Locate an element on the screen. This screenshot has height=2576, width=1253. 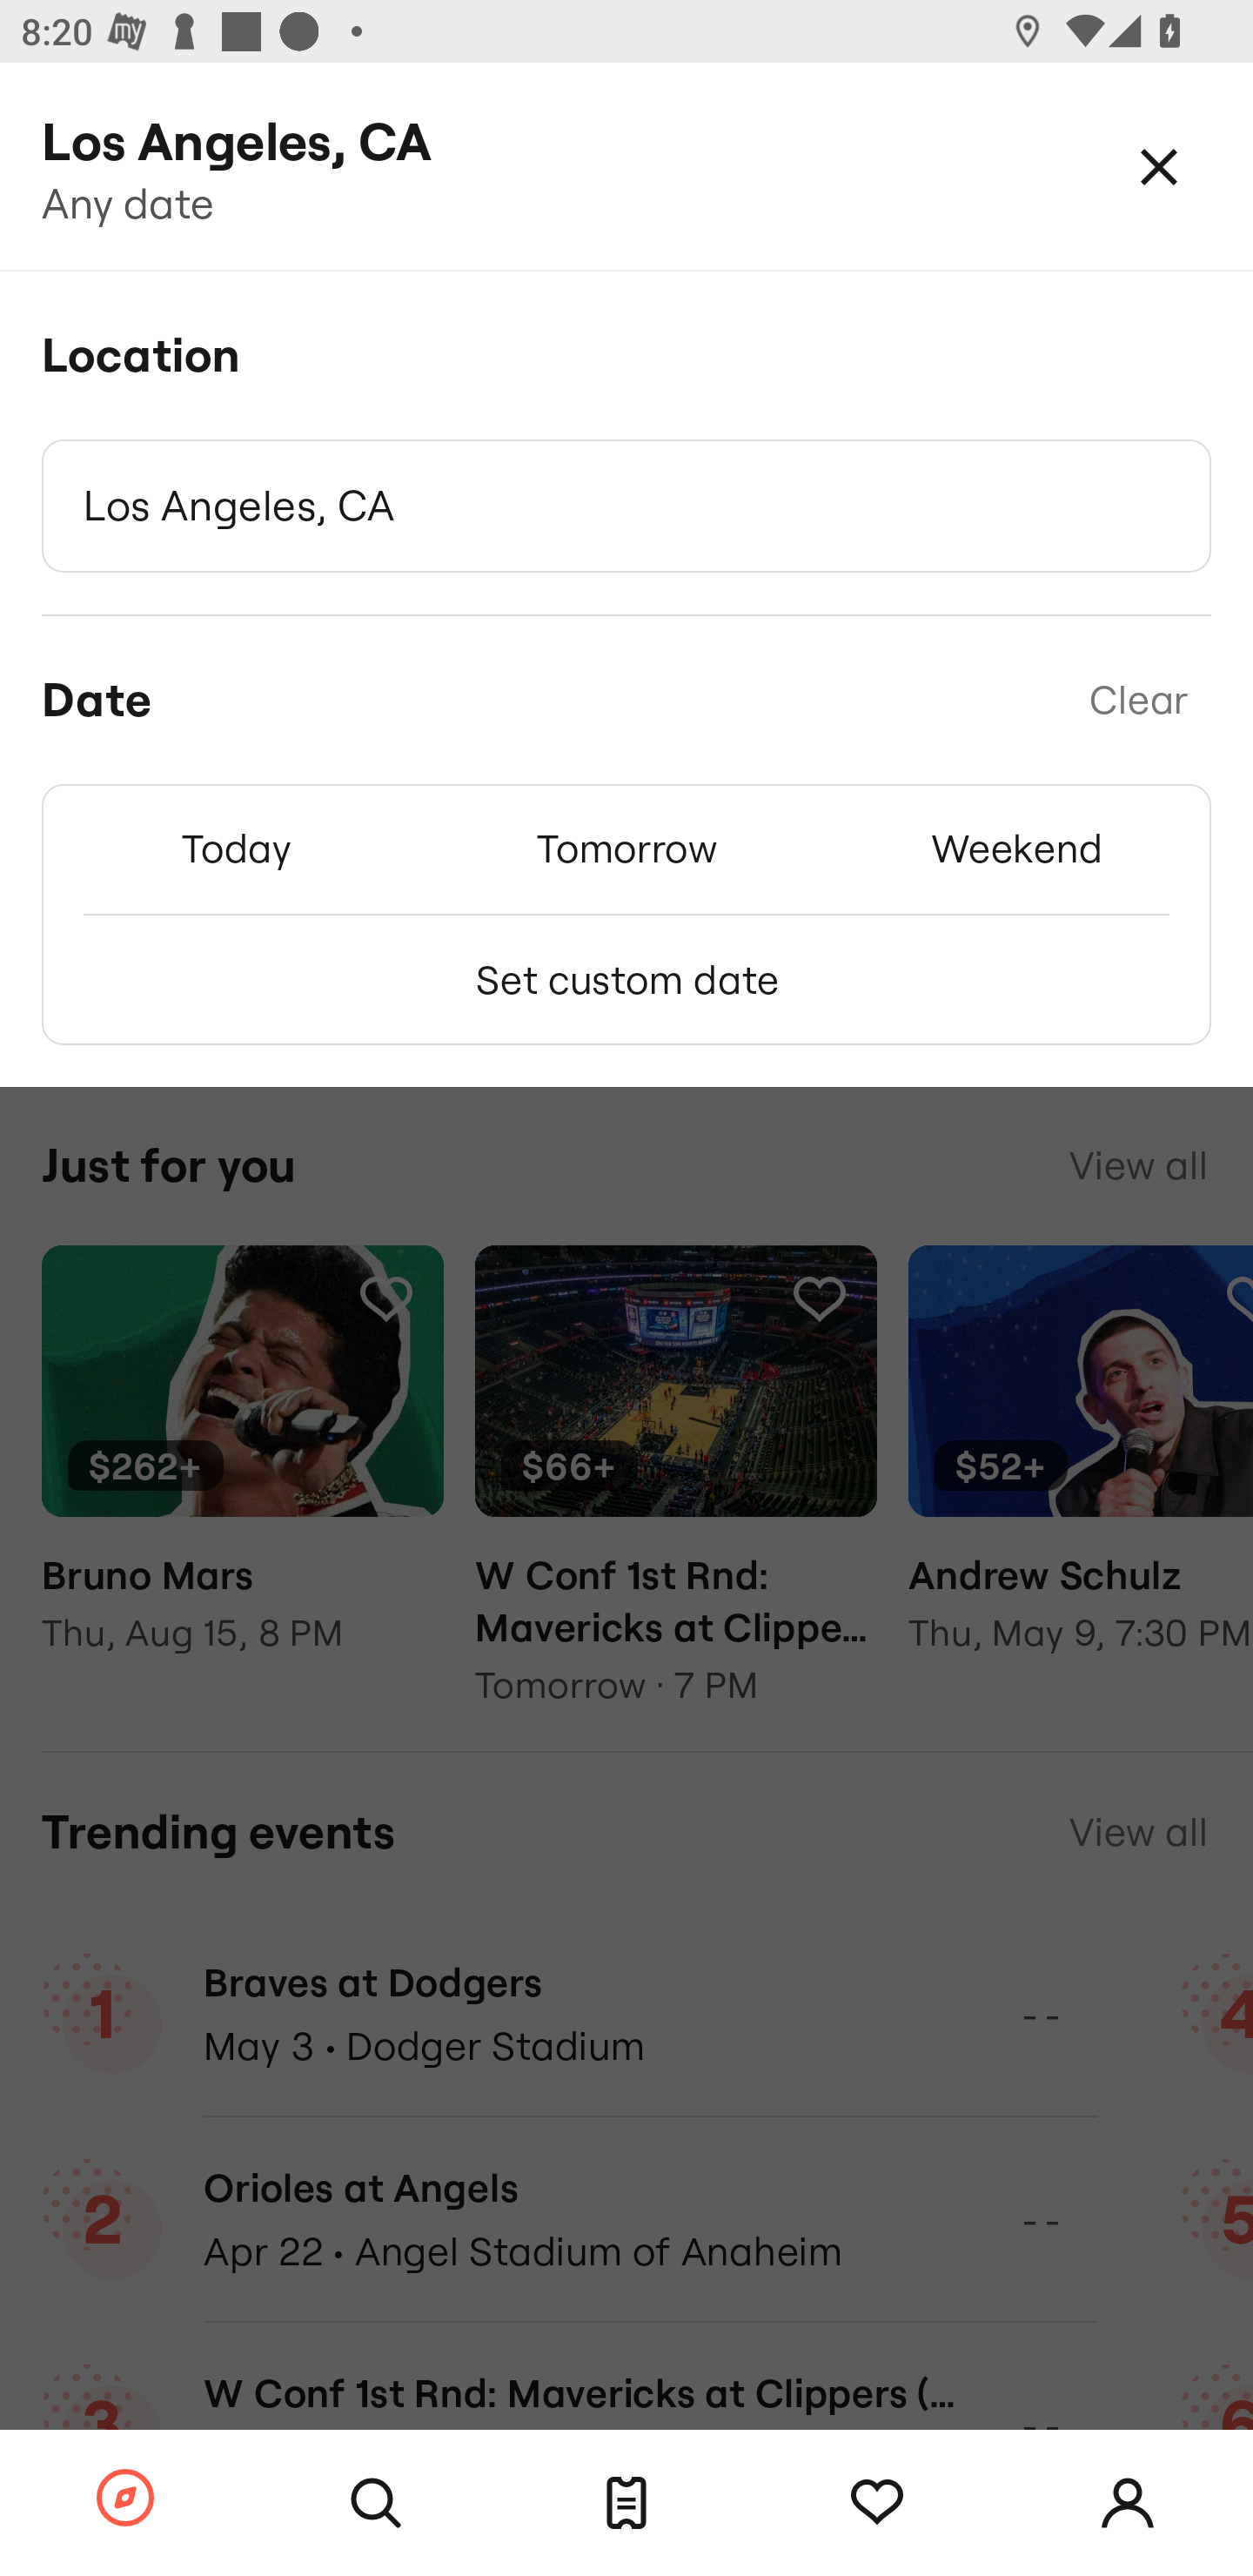
Account is located at coordinates (1128, 2503).